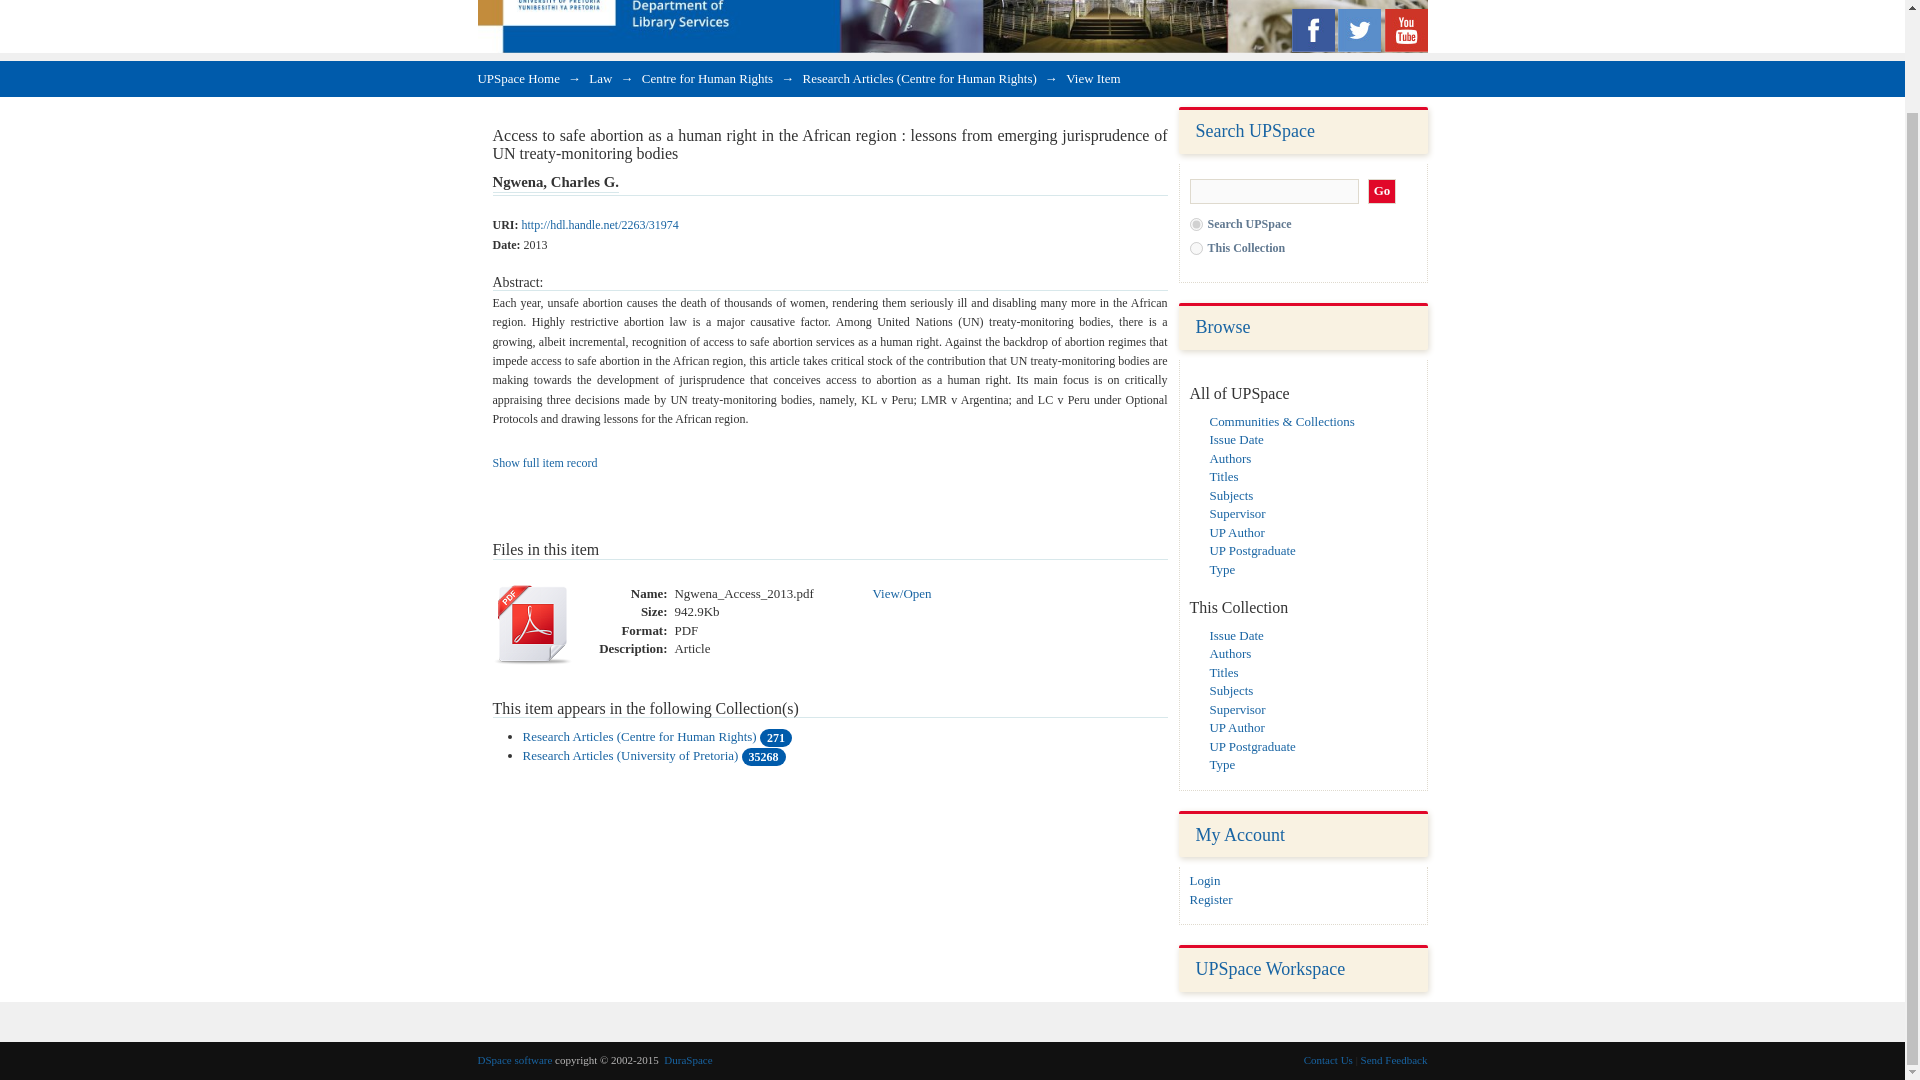 Image resolution: width=1920 pixels, height=1080 pixels. I want to click on Titles, so click(1224, 476).